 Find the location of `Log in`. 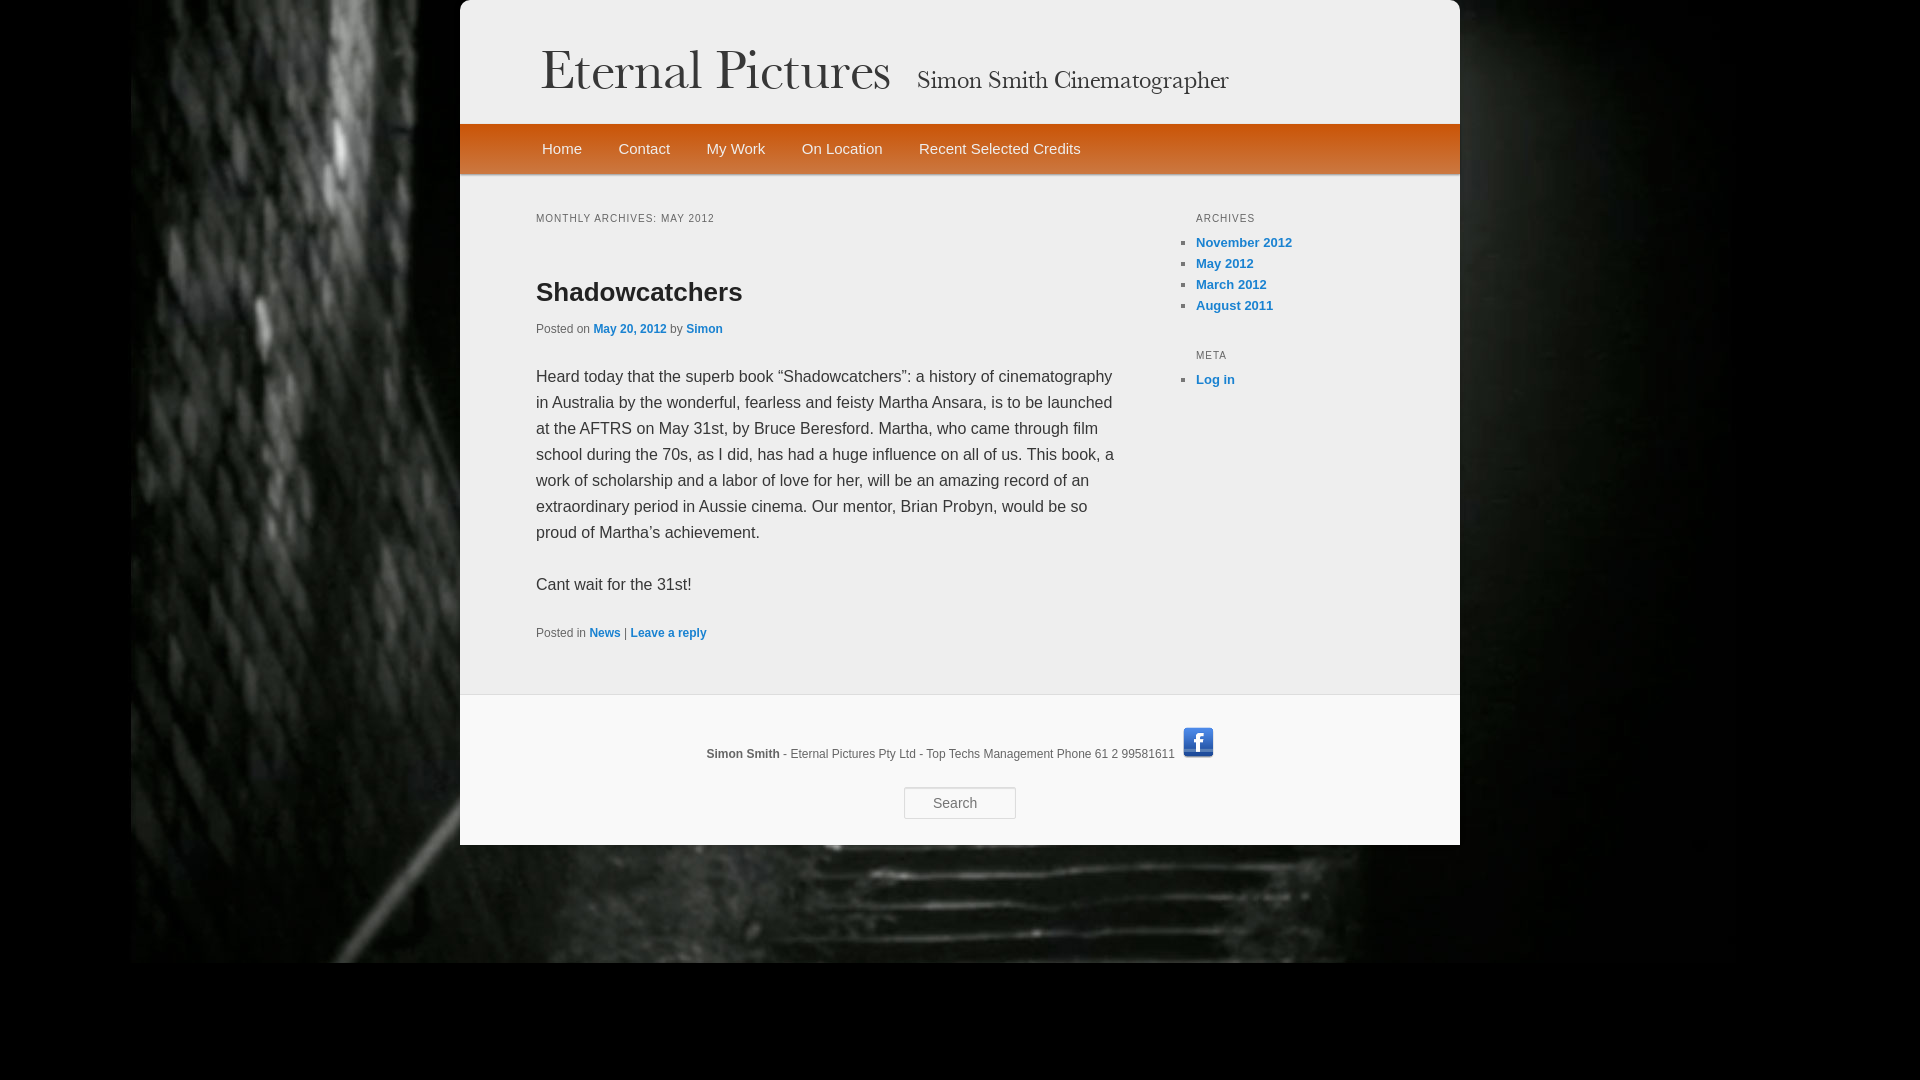

Log in is located at coordinates (1216, 380).